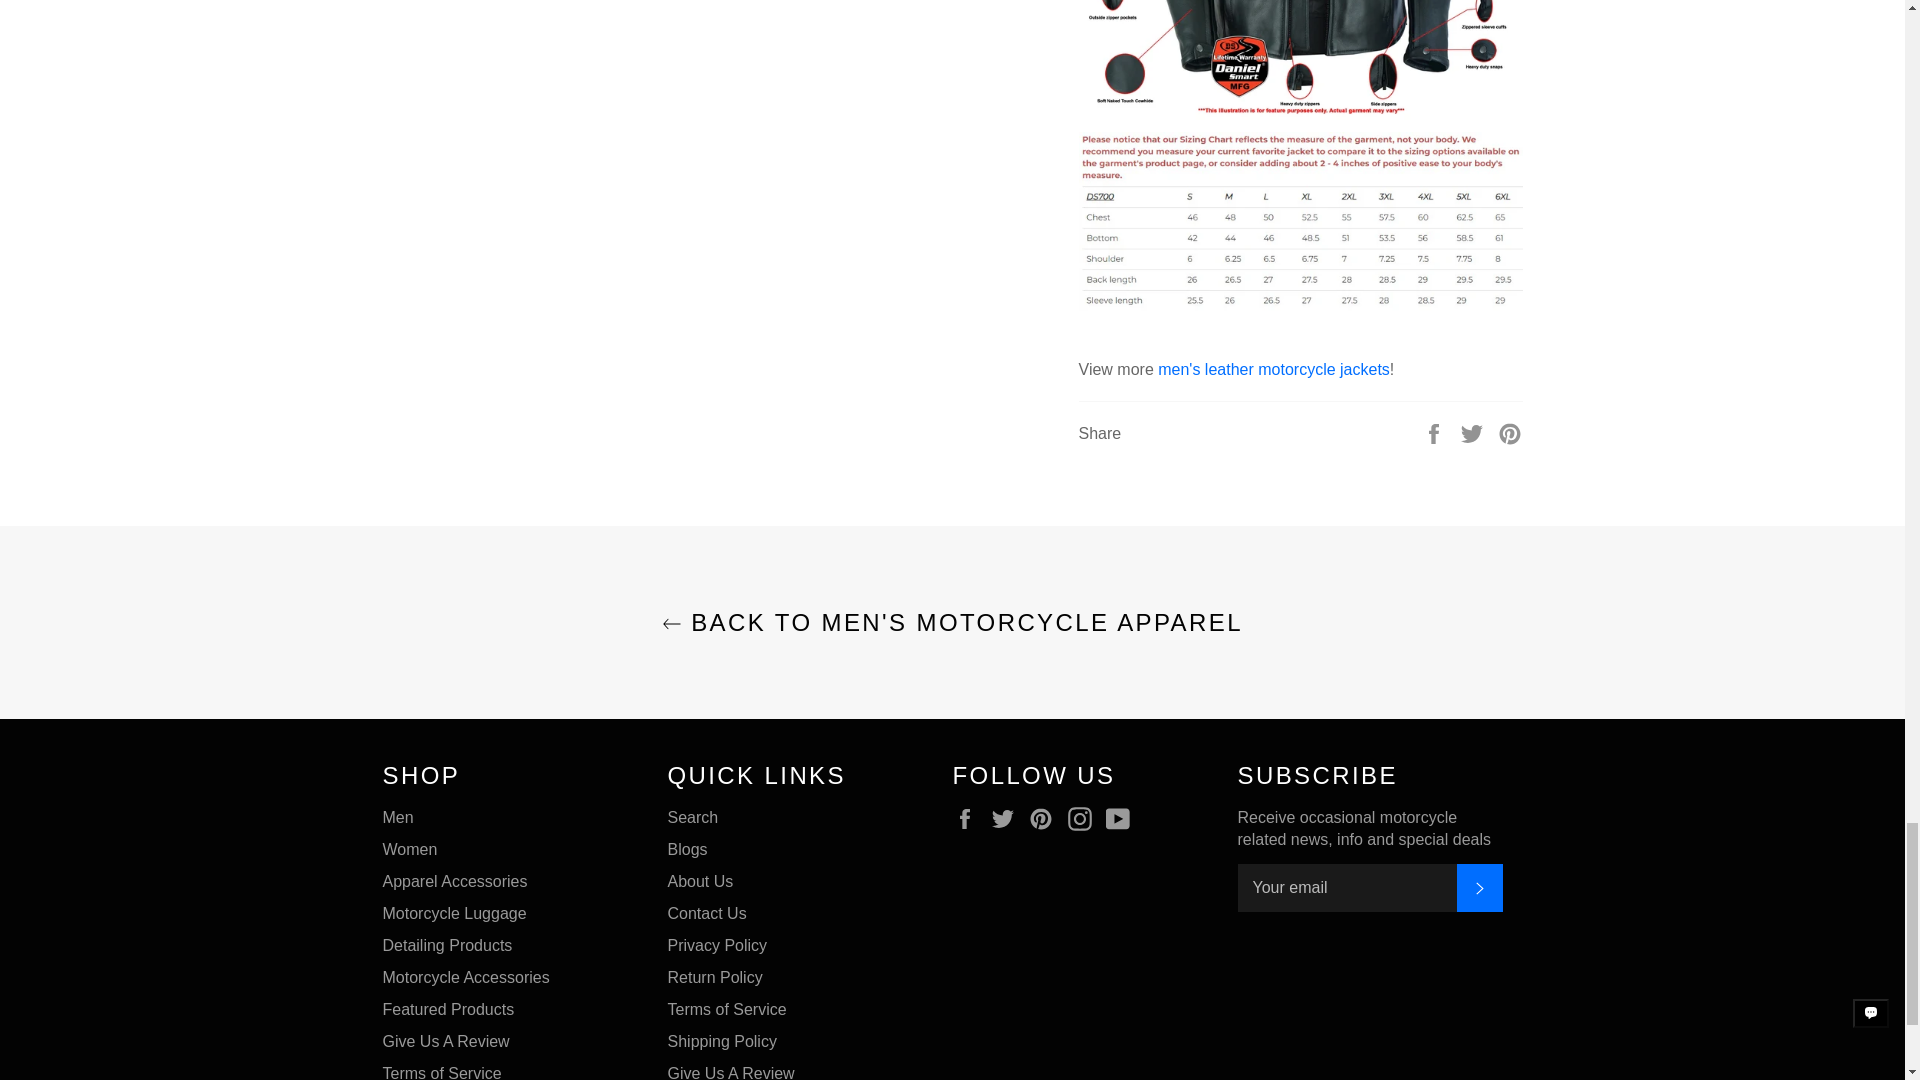  What do you see at coordinates (1084, 818) in the screenshot?
I see `TwistyRider.com on Instagram` at bounding box center [1084, 818].